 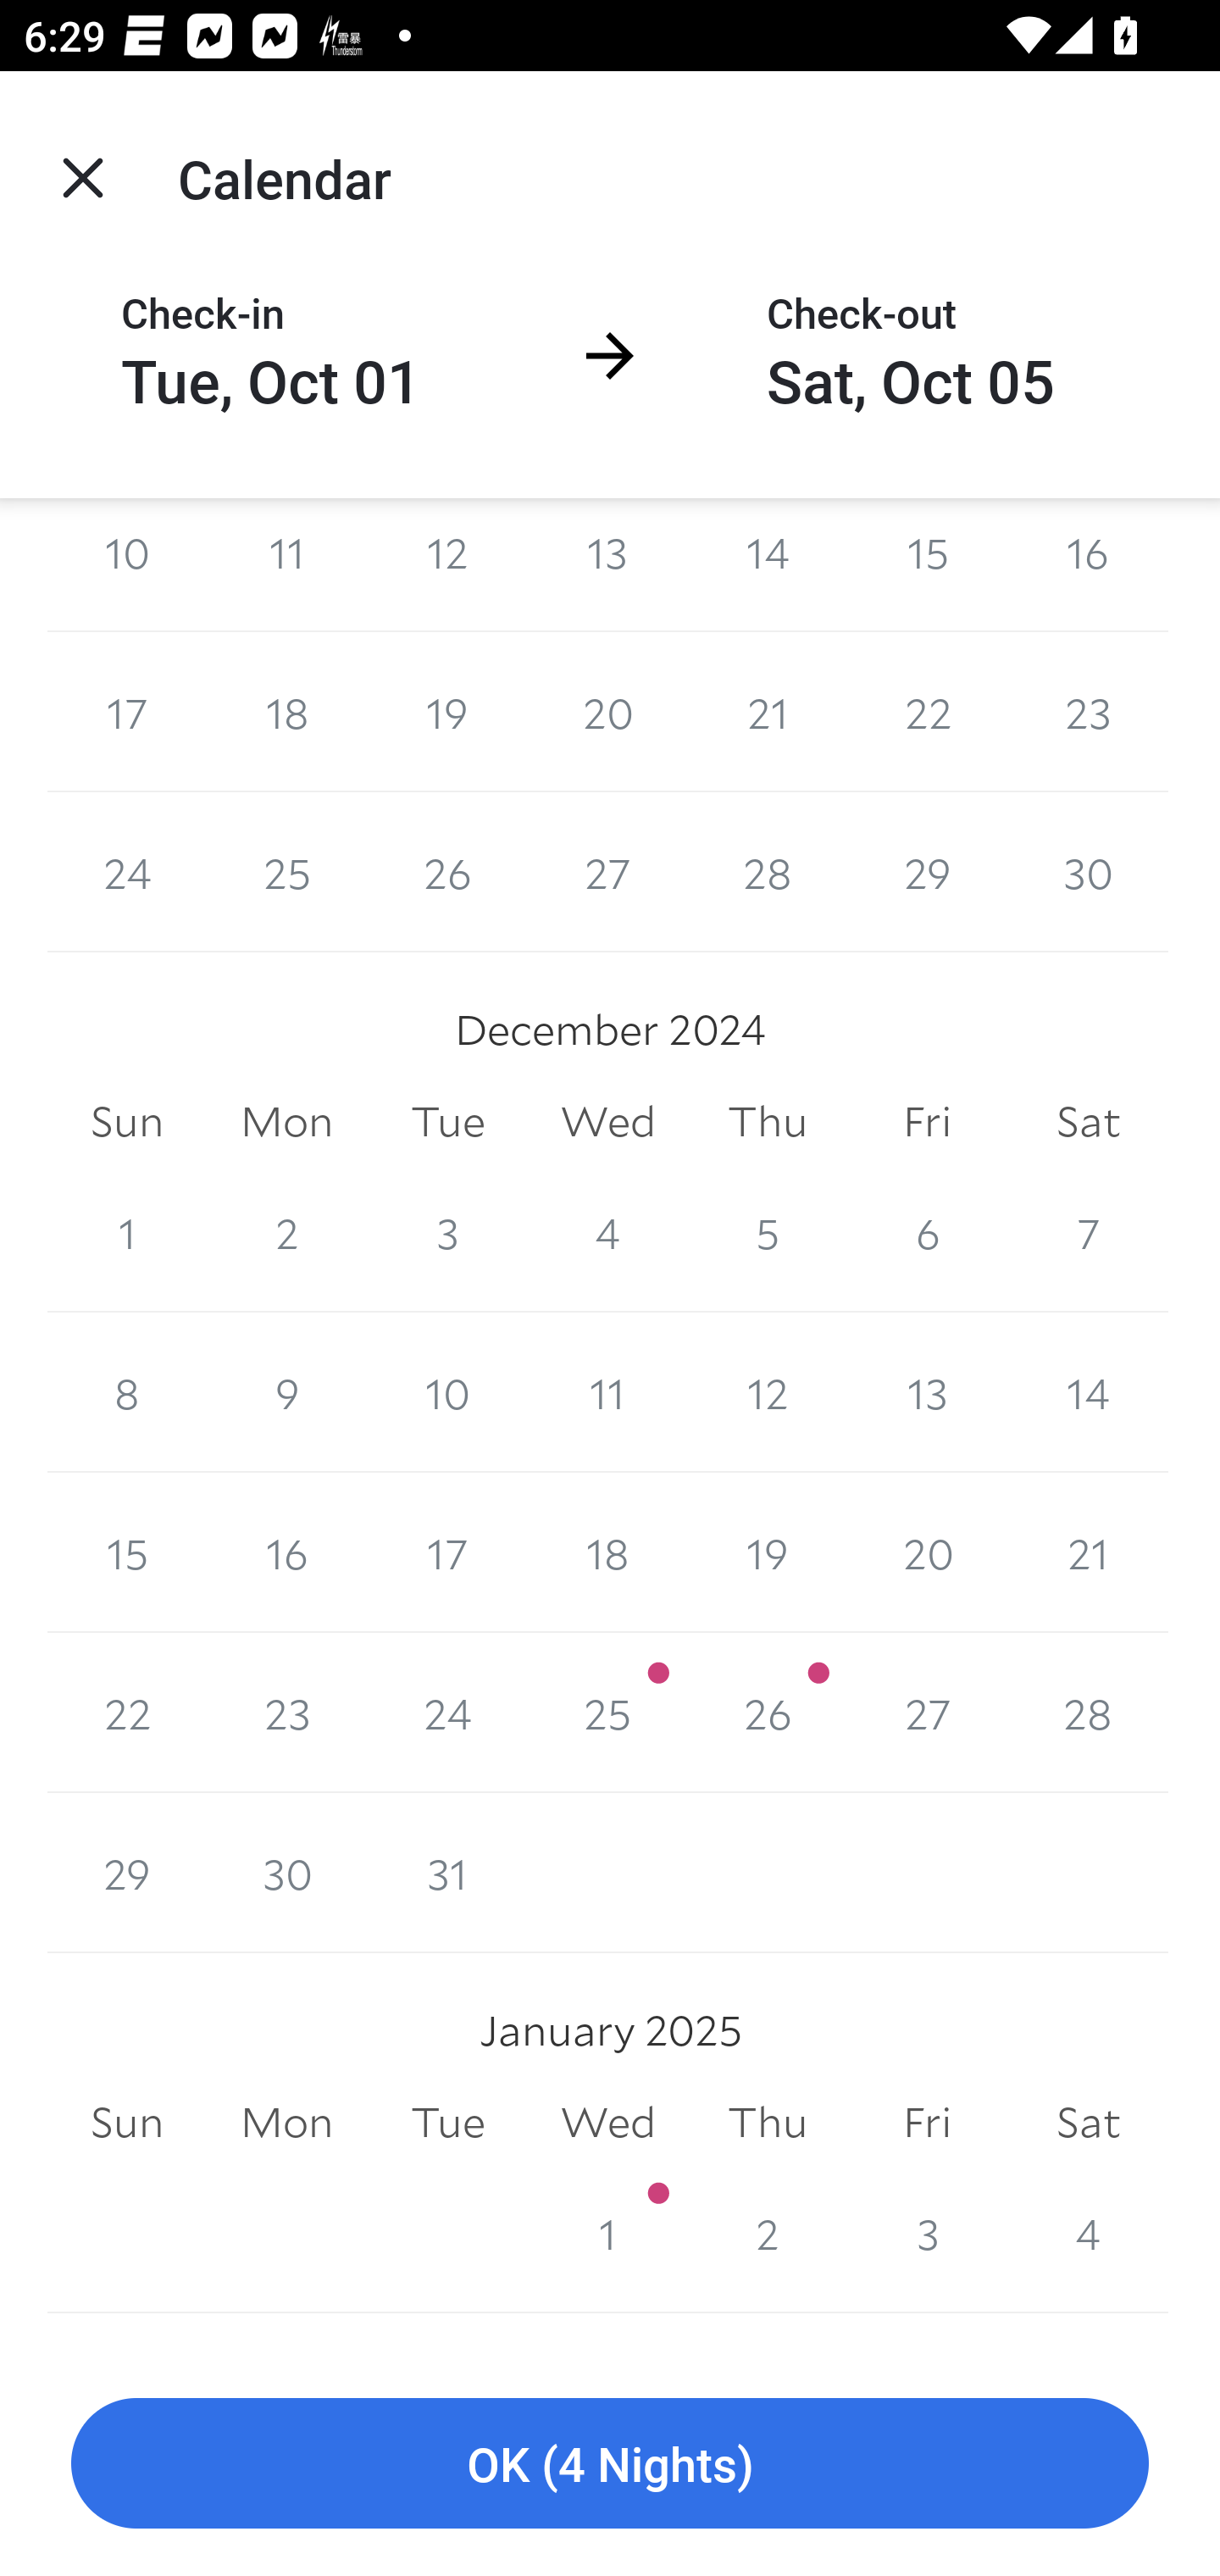 What do you see at coordinates (927, 1393) in the screenshot?
I see `13 13 December 2024` at bounding box center [927, 1393].